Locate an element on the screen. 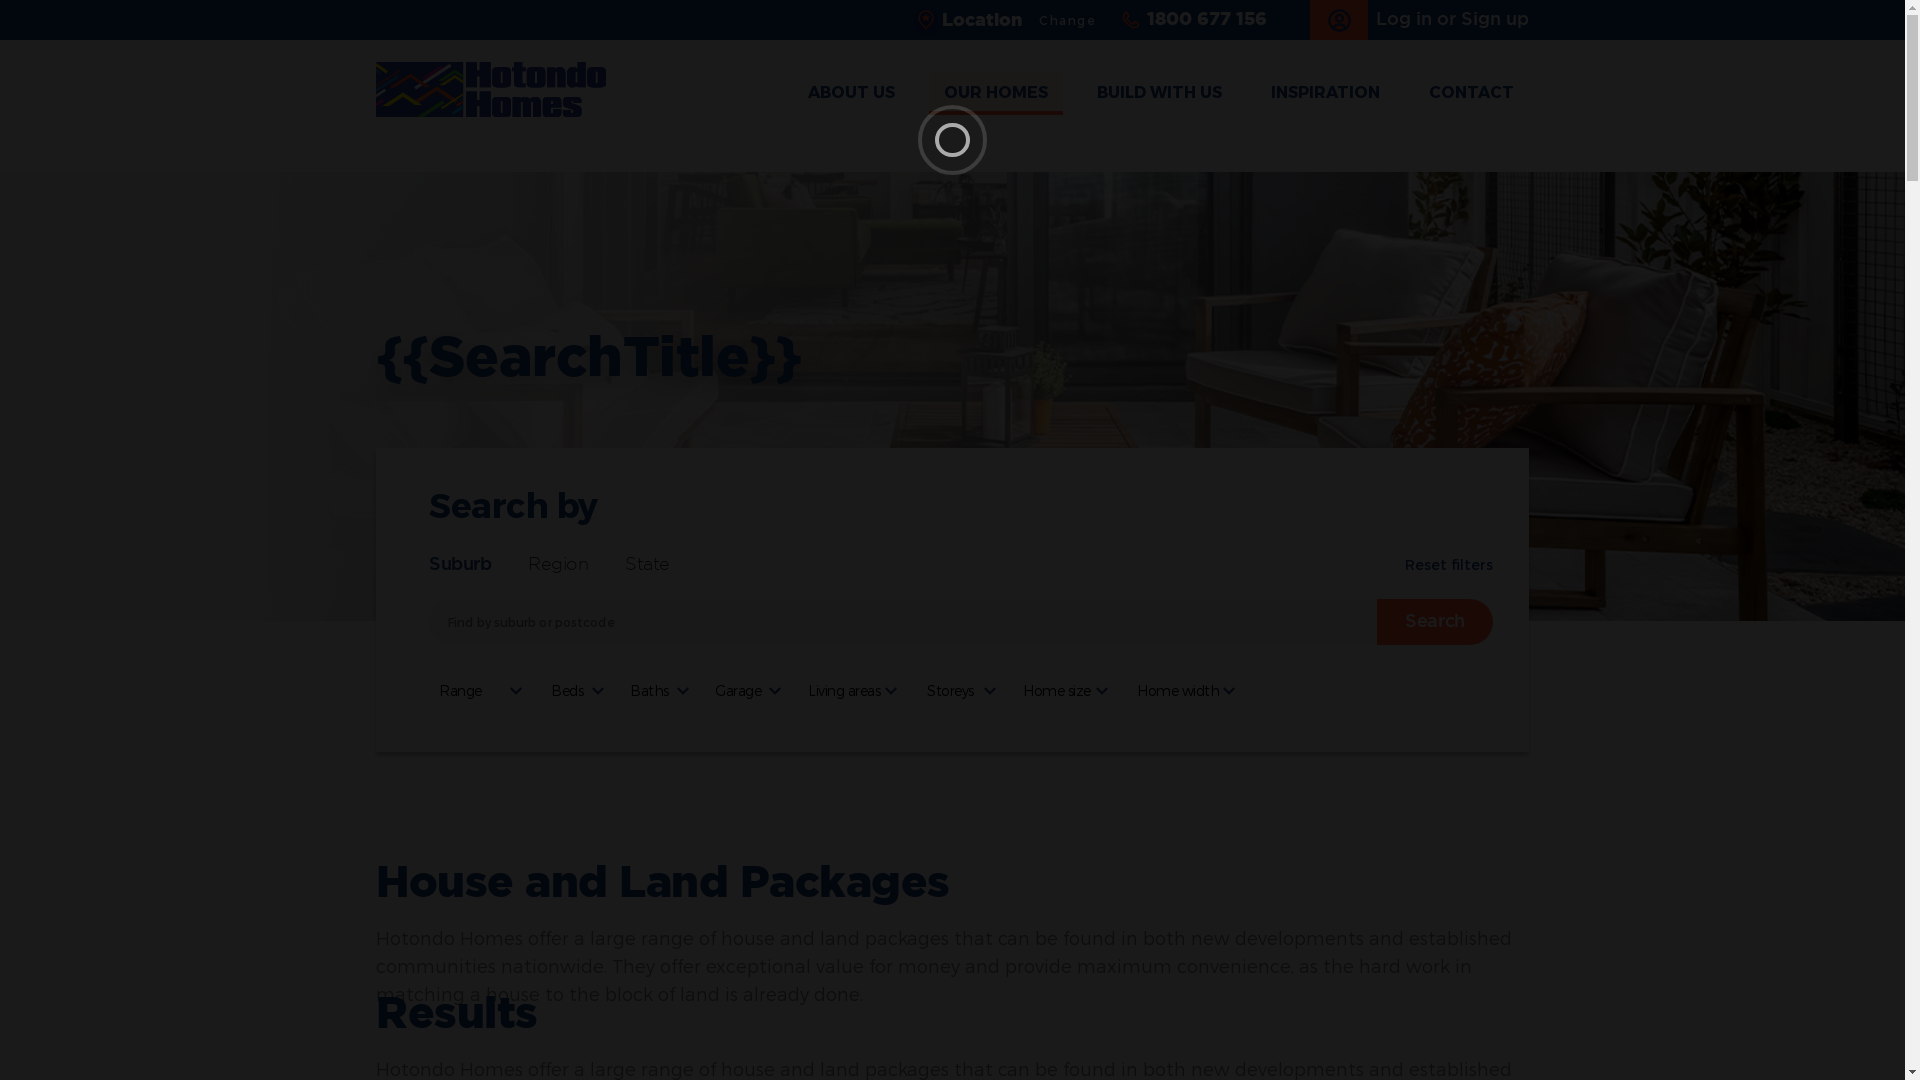  Region is located at coordinates (558, 565).